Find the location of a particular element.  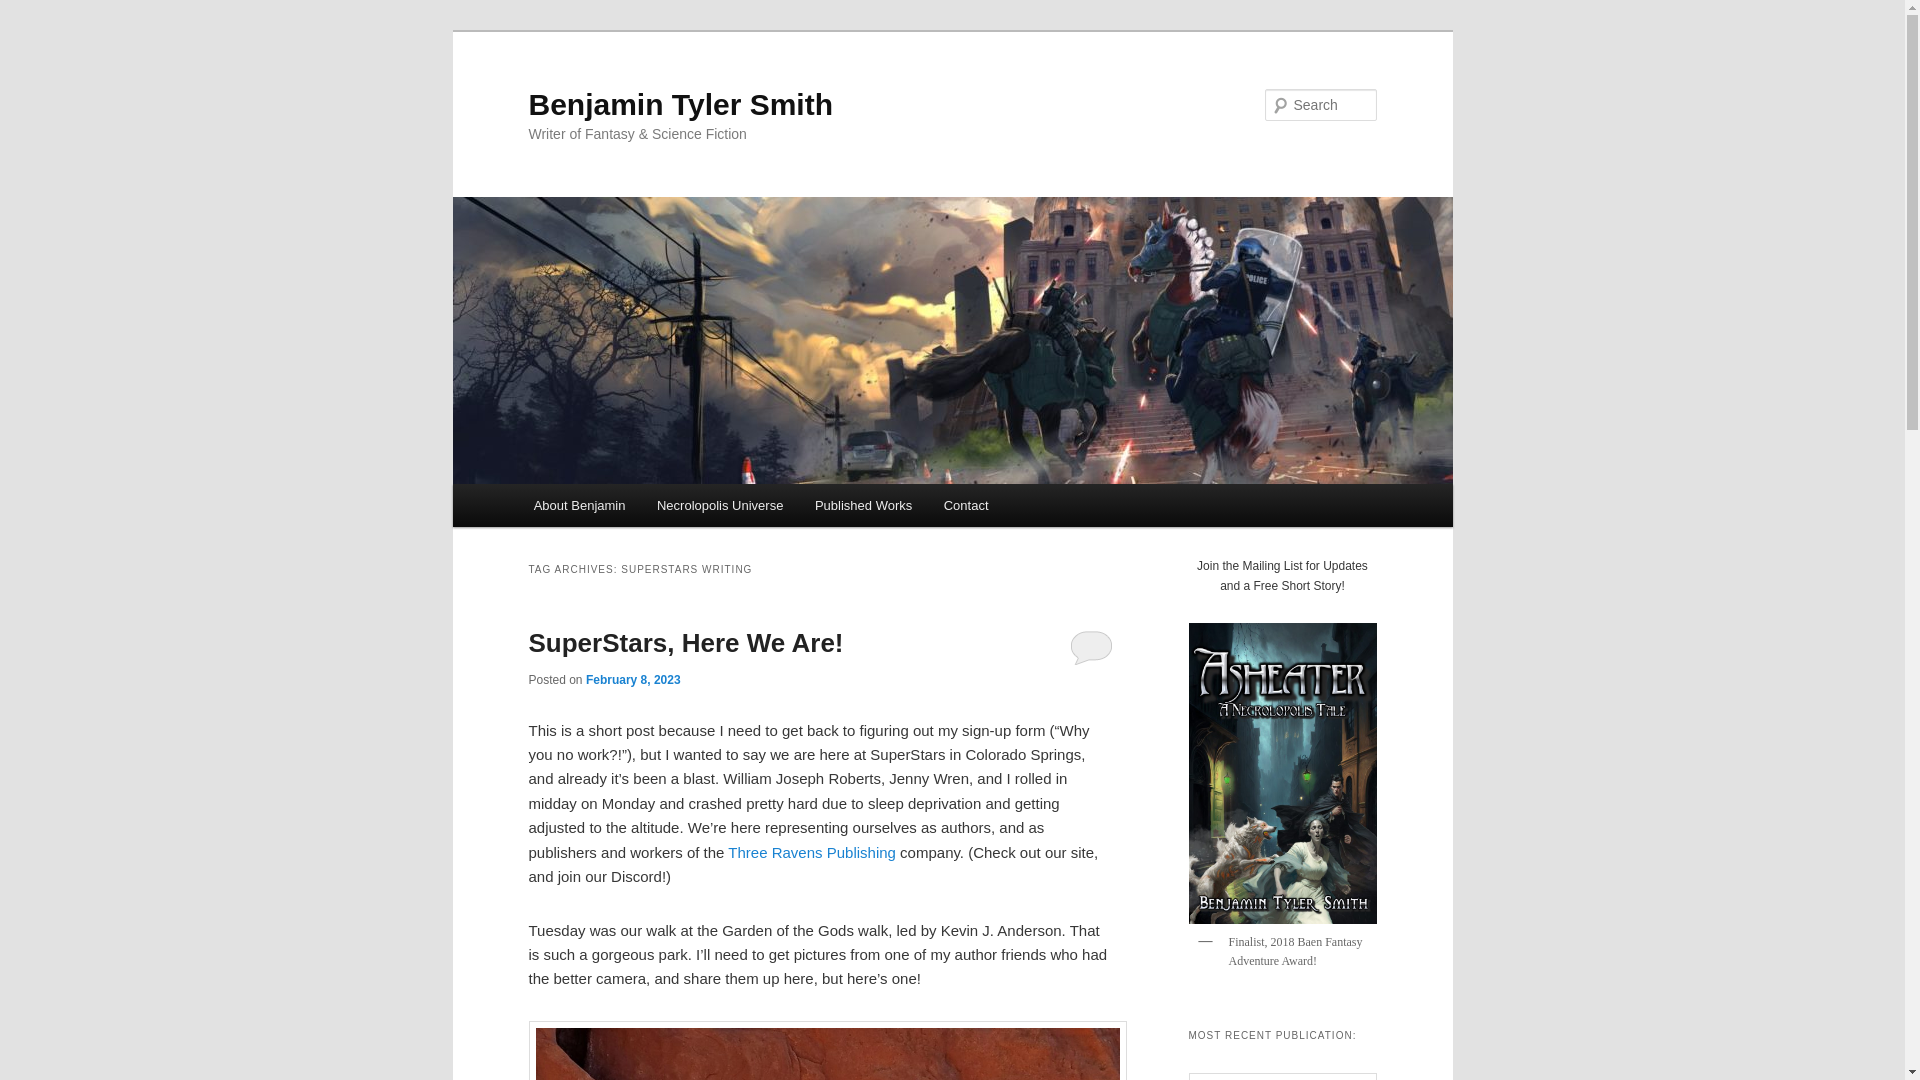

About Benjamin is located at coordinates (580, 505).